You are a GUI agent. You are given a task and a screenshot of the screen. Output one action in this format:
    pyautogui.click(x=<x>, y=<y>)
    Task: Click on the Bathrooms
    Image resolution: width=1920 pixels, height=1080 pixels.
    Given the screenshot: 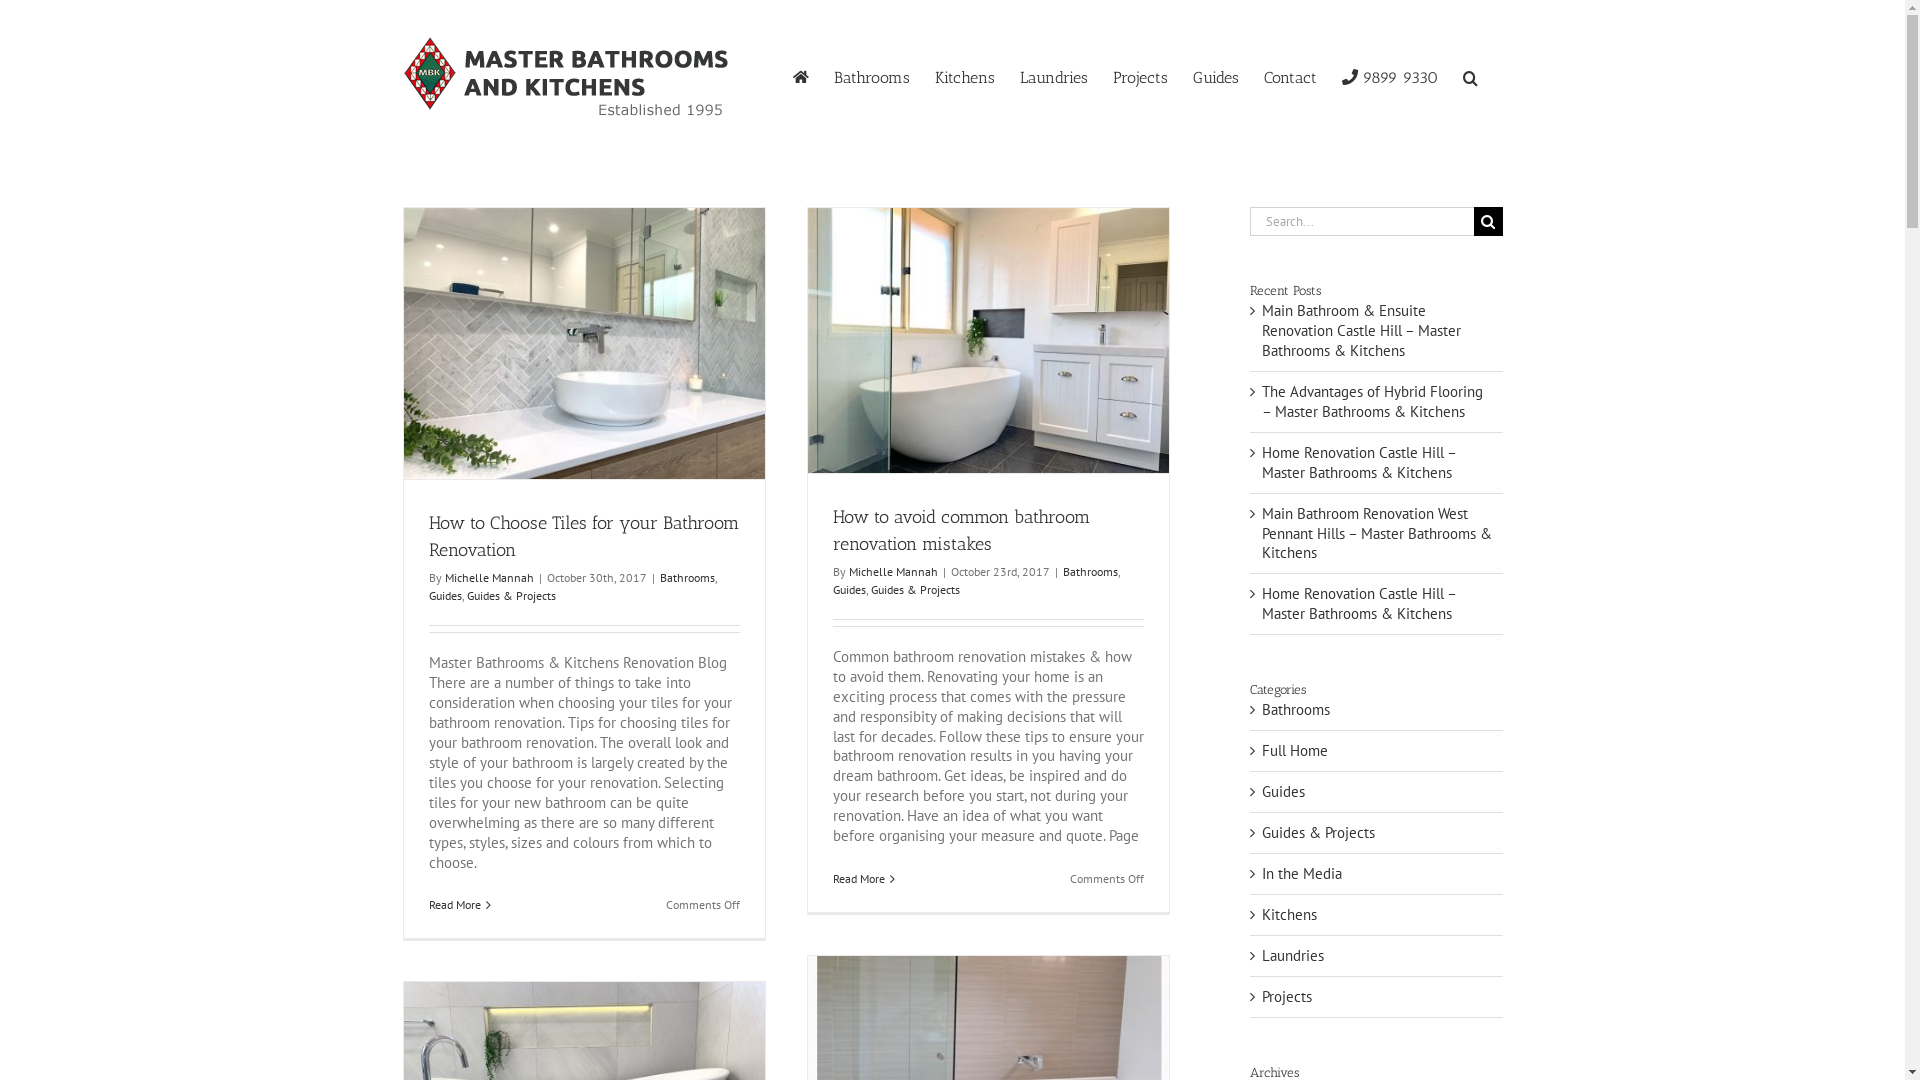 What is the action you would take?
    pyautogui.click(x=1090, y=572)
    